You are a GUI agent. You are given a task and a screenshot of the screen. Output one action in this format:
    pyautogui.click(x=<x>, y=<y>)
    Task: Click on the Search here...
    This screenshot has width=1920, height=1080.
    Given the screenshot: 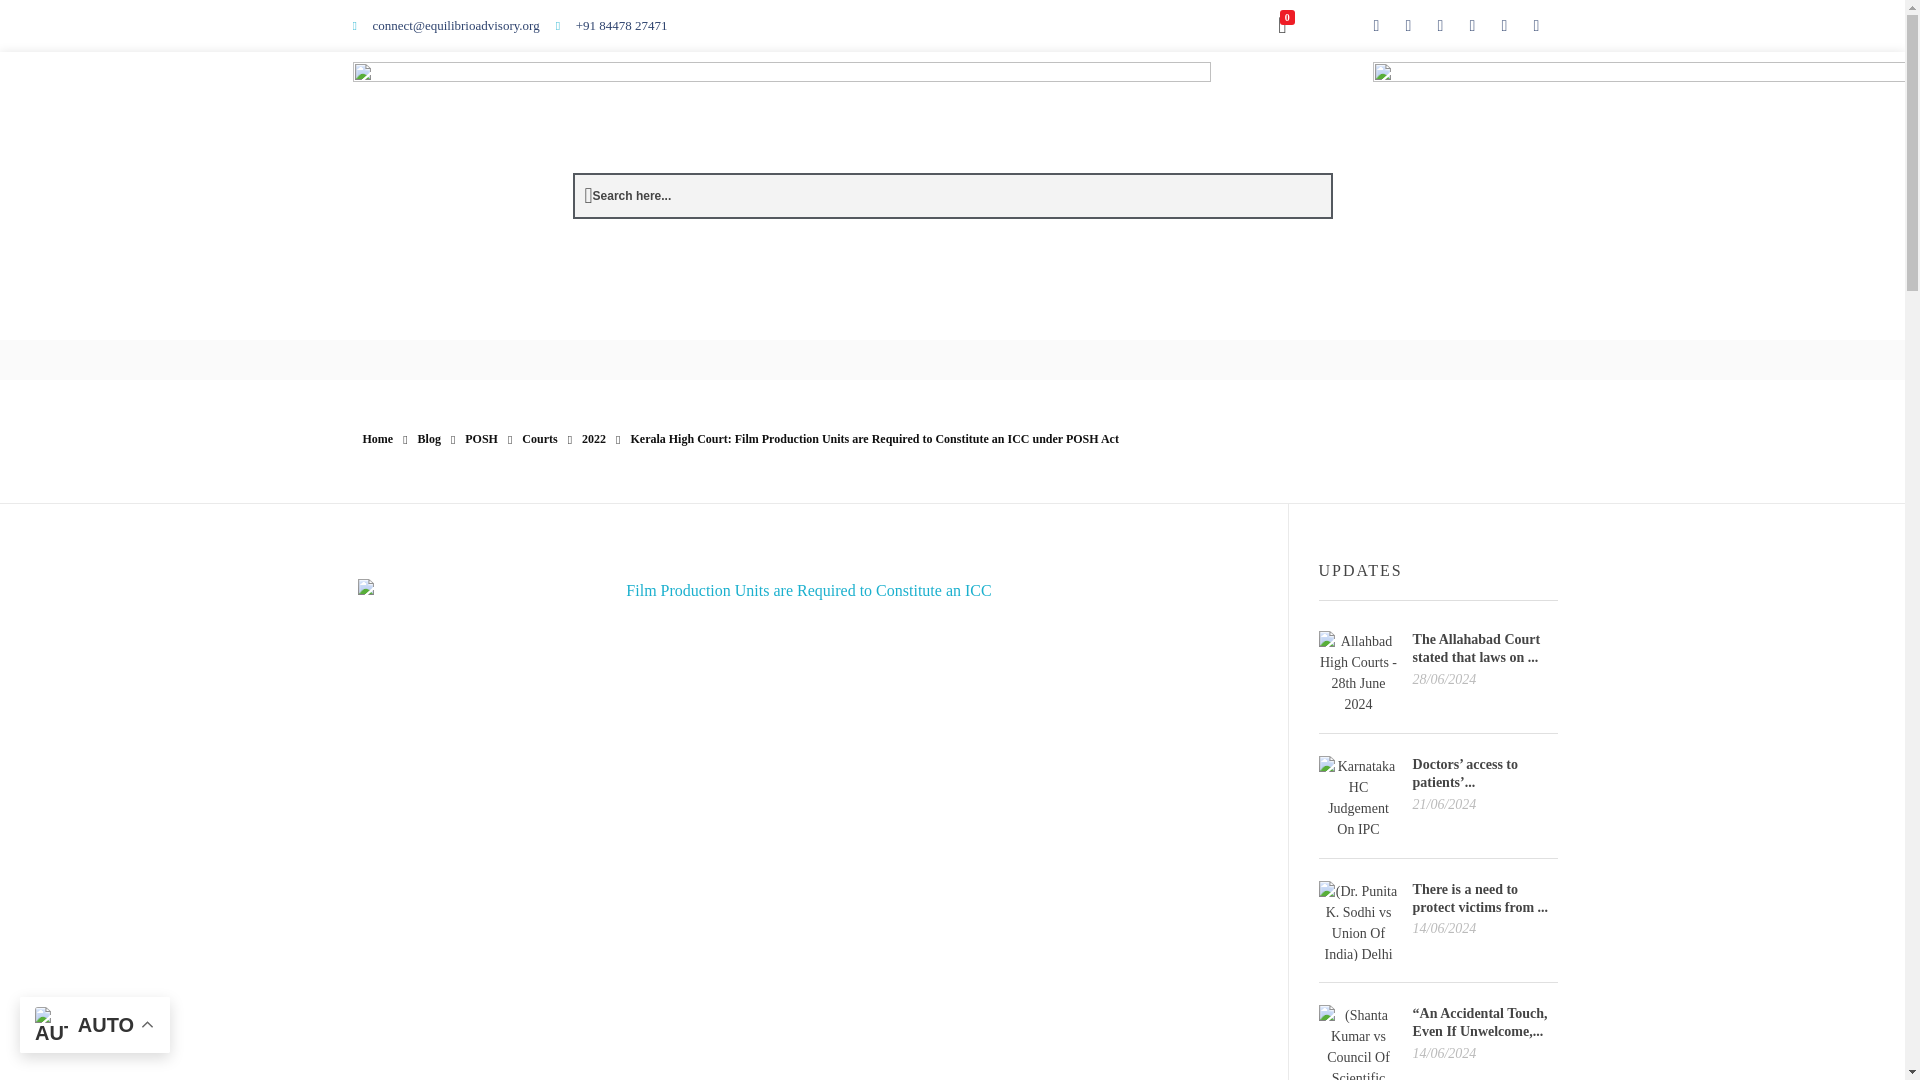 What is the action you would take?
    pyautogui.click(x=628, y=196)
    